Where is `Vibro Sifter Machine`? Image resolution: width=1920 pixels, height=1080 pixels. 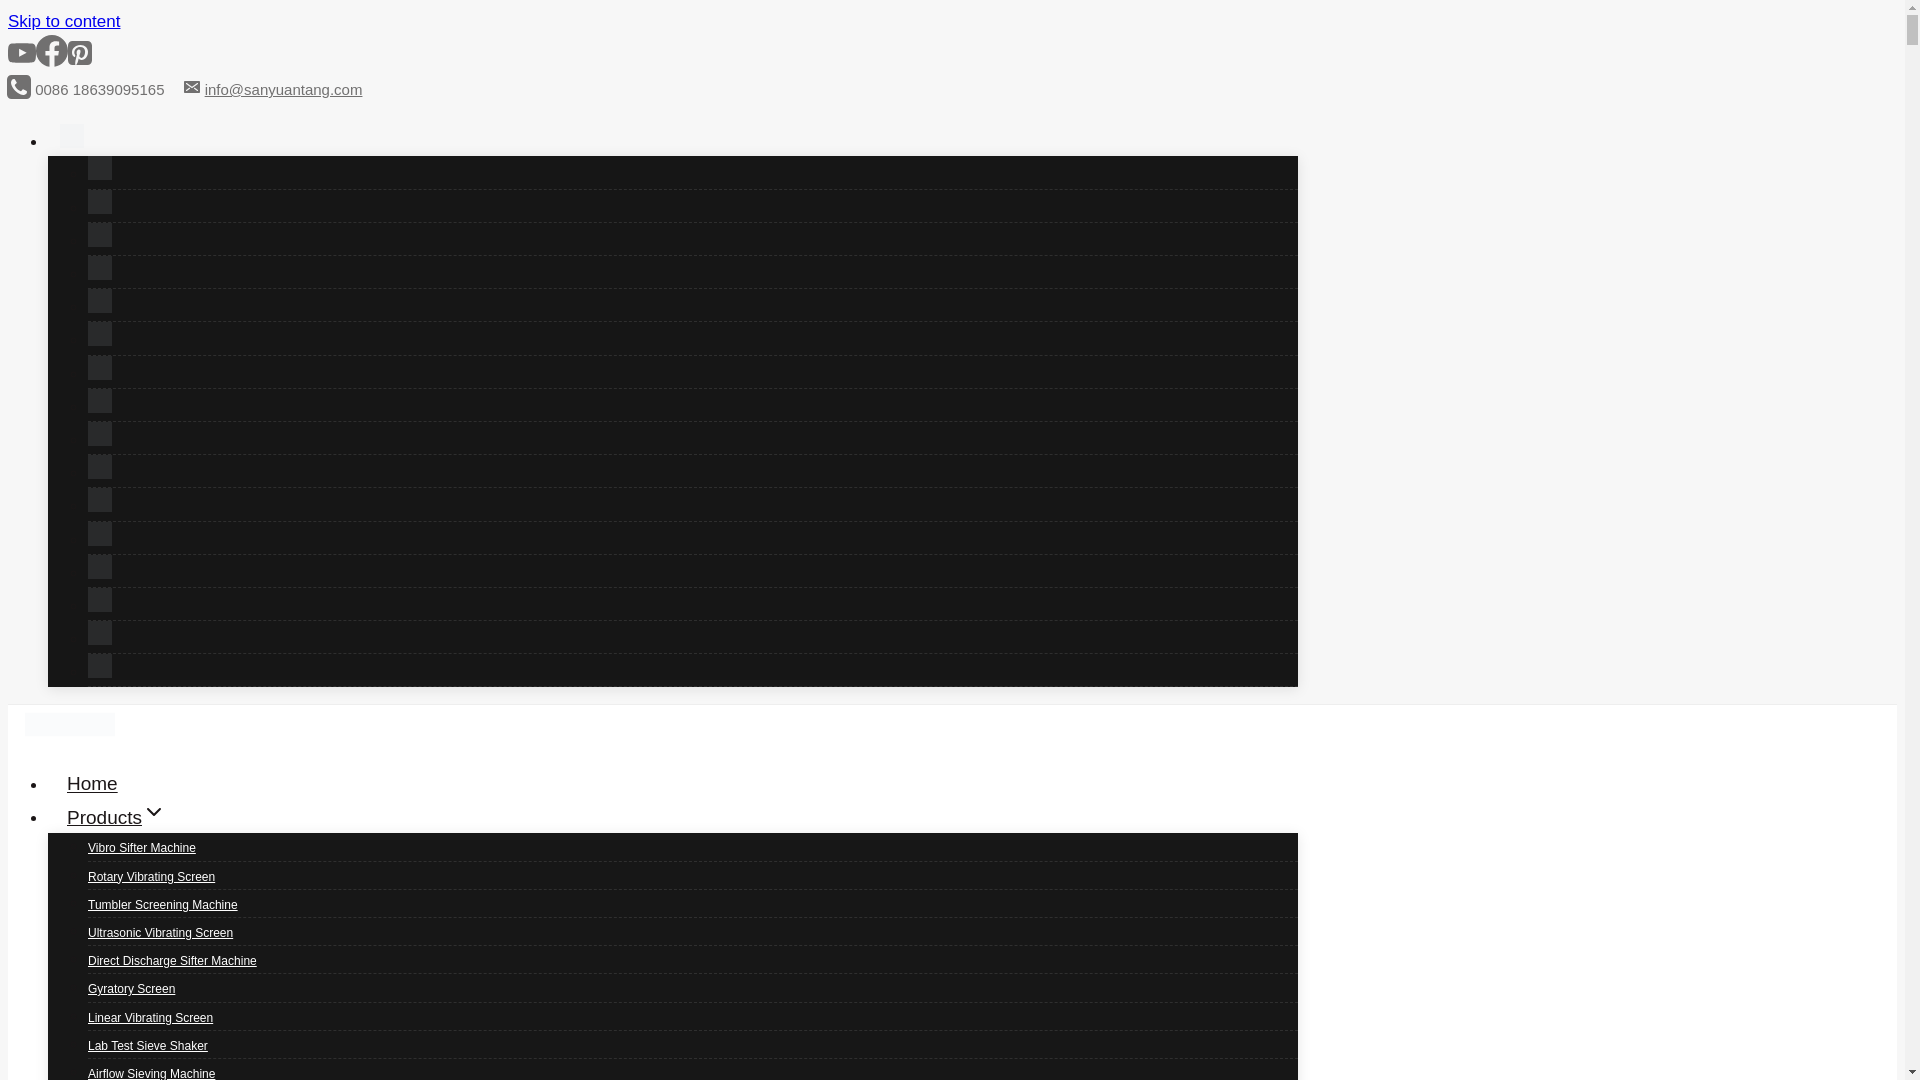
Vibro Sifter Machine is located at coordinates (142, 848).